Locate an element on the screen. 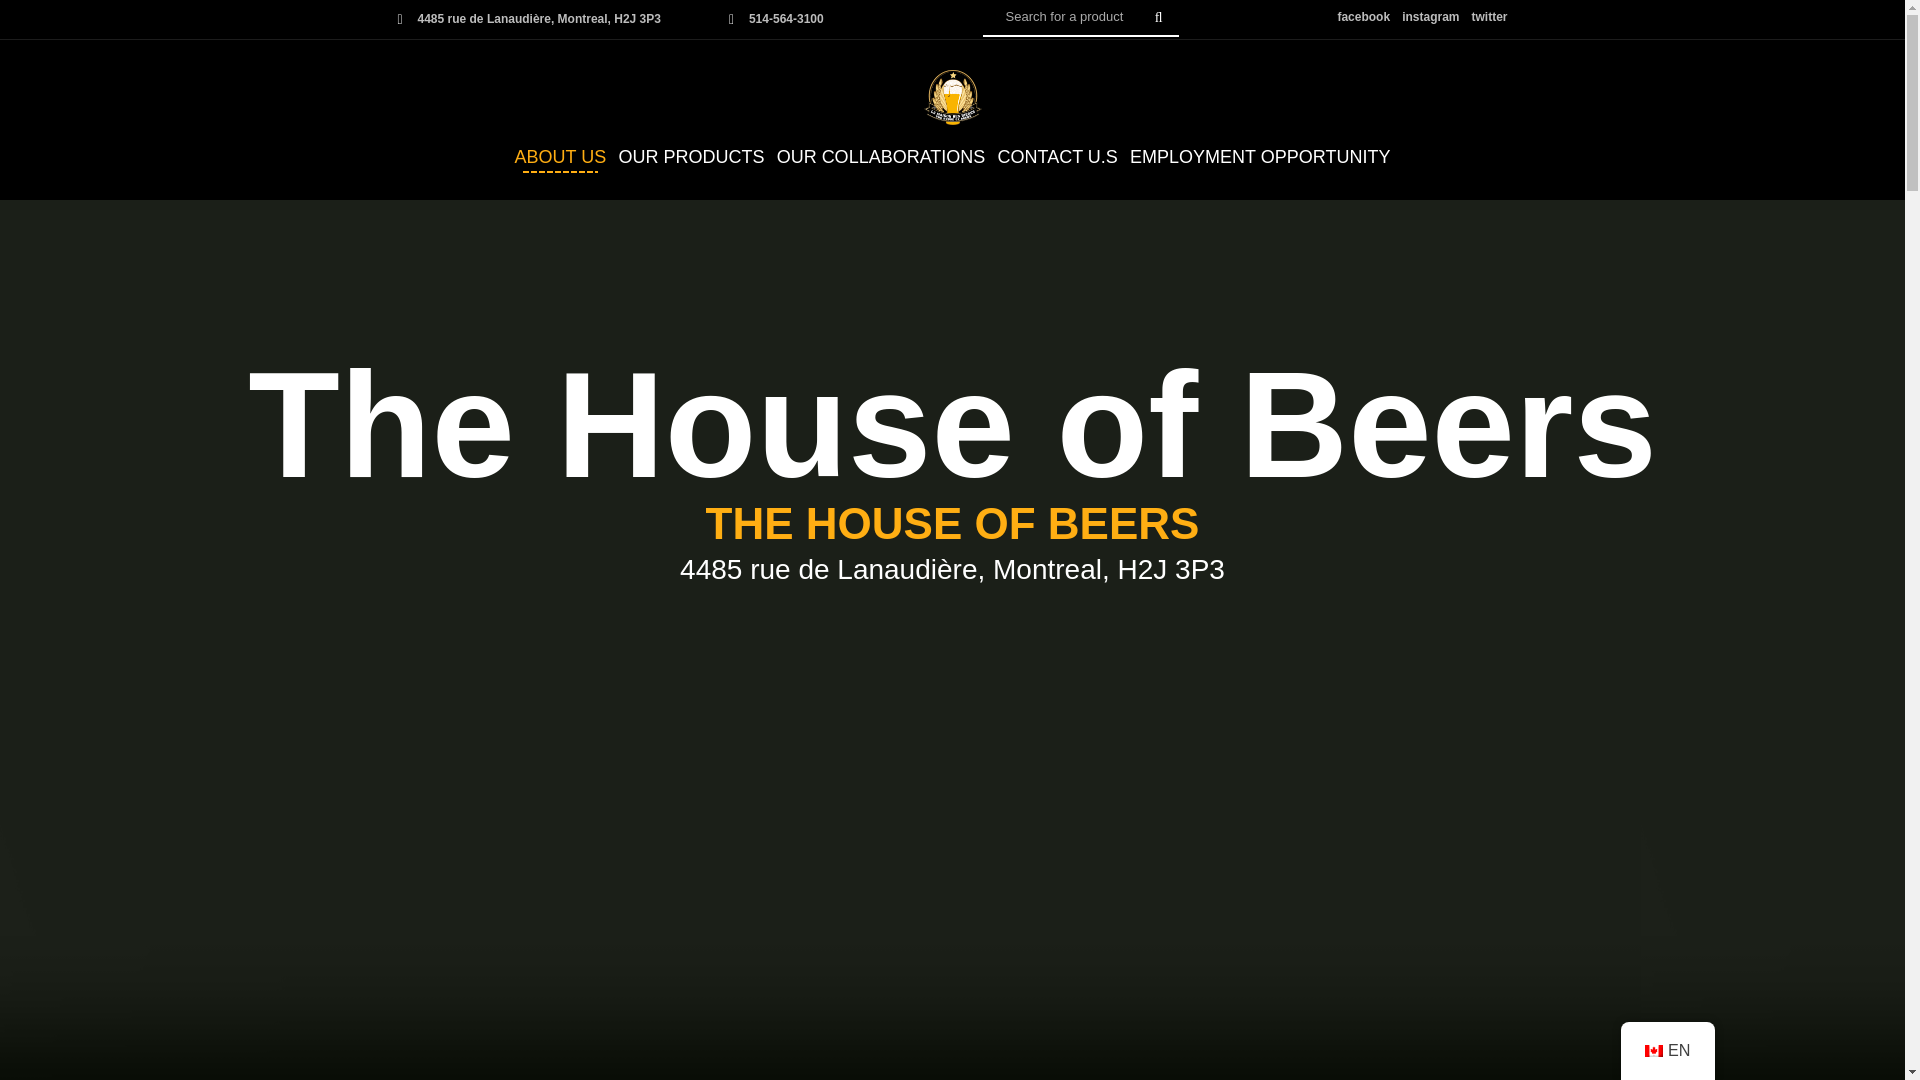  Search for: is located at coordinates (1080, 18).